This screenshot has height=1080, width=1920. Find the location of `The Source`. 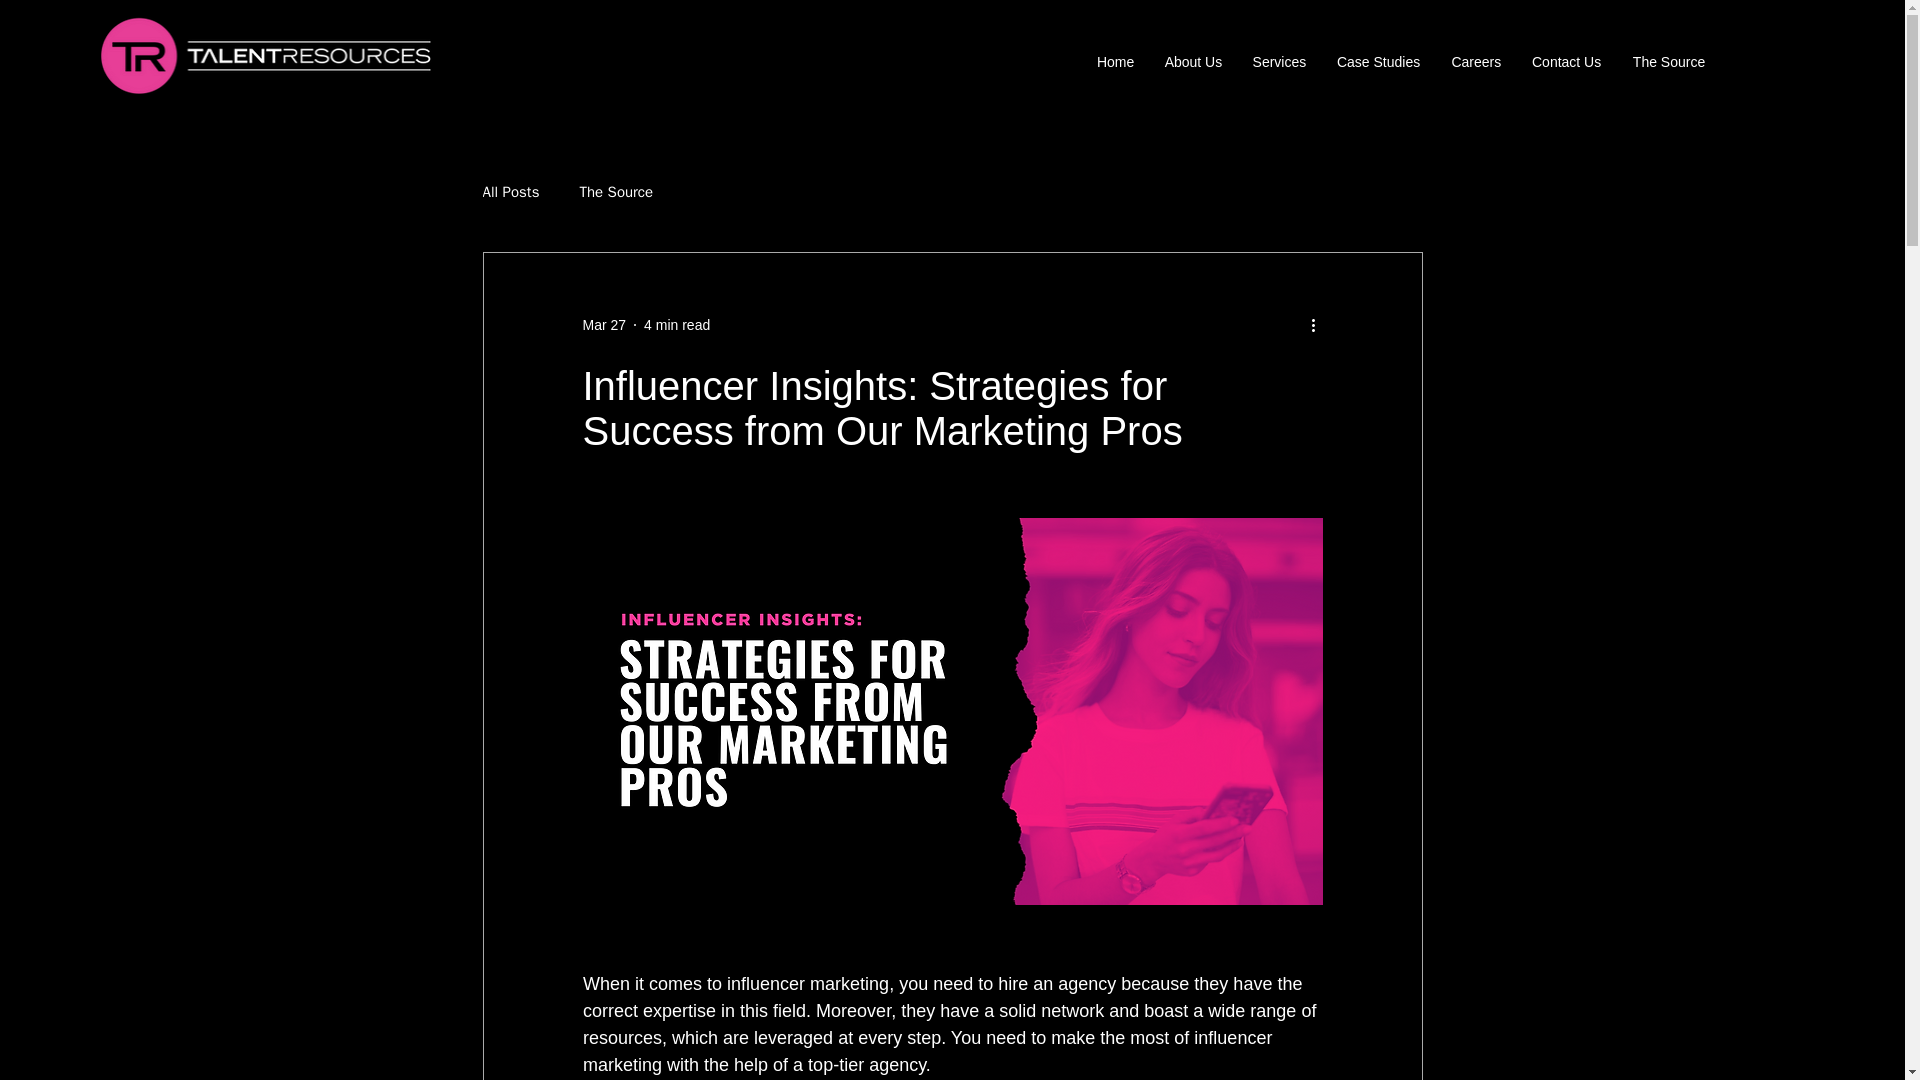

The Source is located at coordinates (616, 192).